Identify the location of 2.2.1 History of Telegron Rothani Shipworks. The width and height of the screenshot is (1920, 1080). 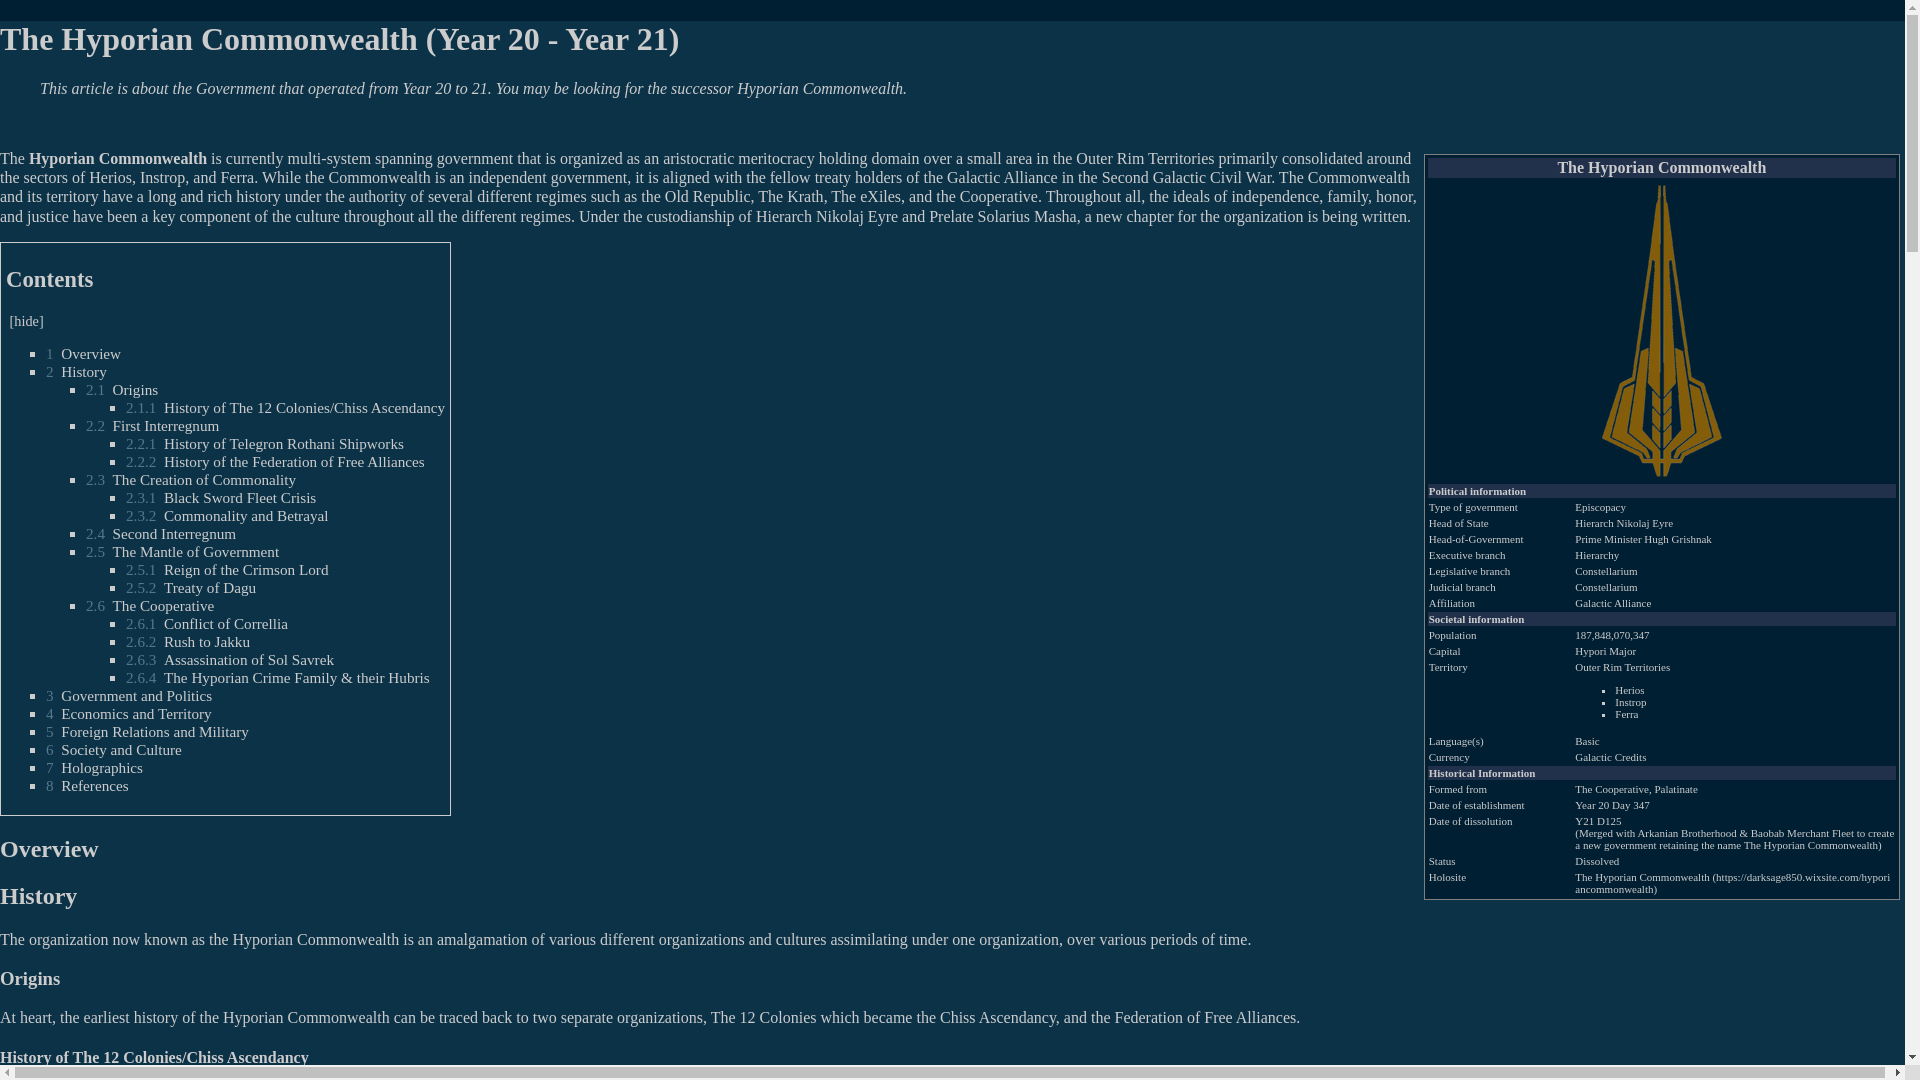
(264, 444).